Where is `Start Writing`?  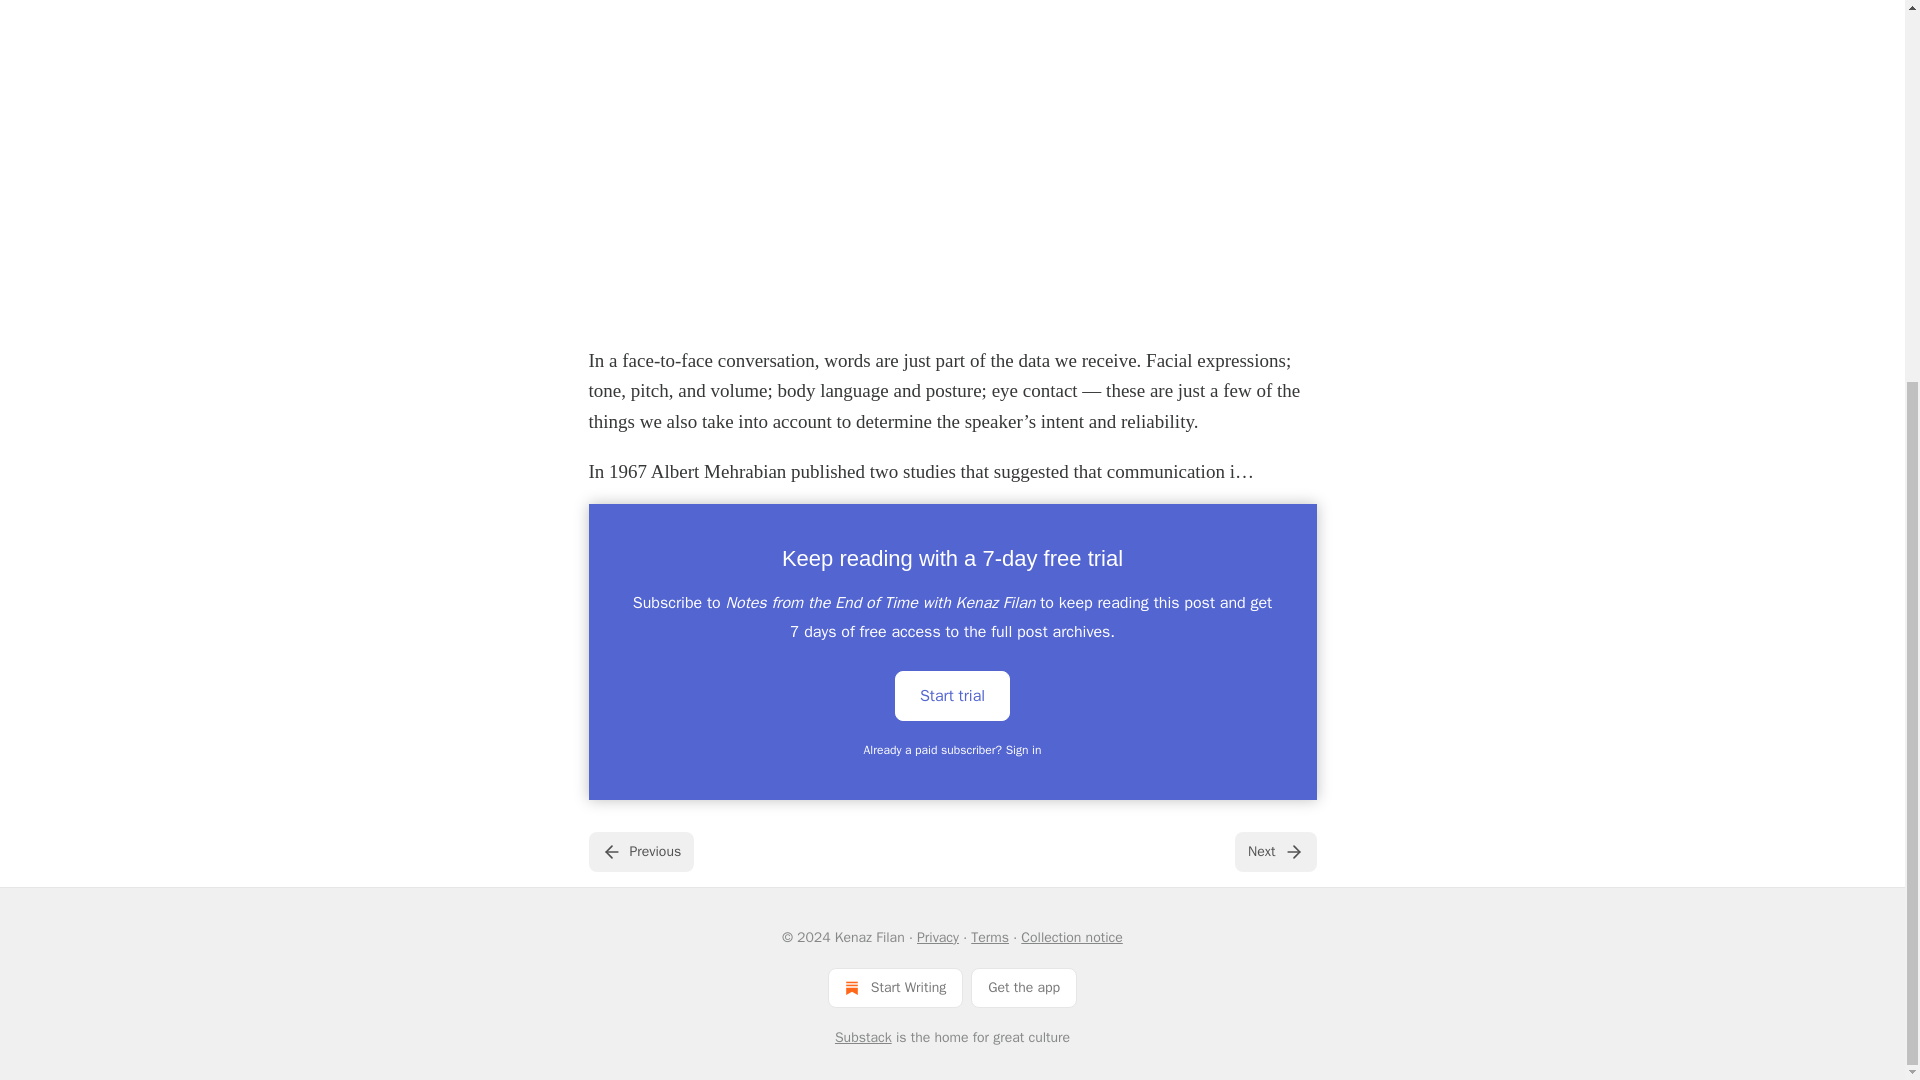 Start Writing is located at coordinates (895, 987).